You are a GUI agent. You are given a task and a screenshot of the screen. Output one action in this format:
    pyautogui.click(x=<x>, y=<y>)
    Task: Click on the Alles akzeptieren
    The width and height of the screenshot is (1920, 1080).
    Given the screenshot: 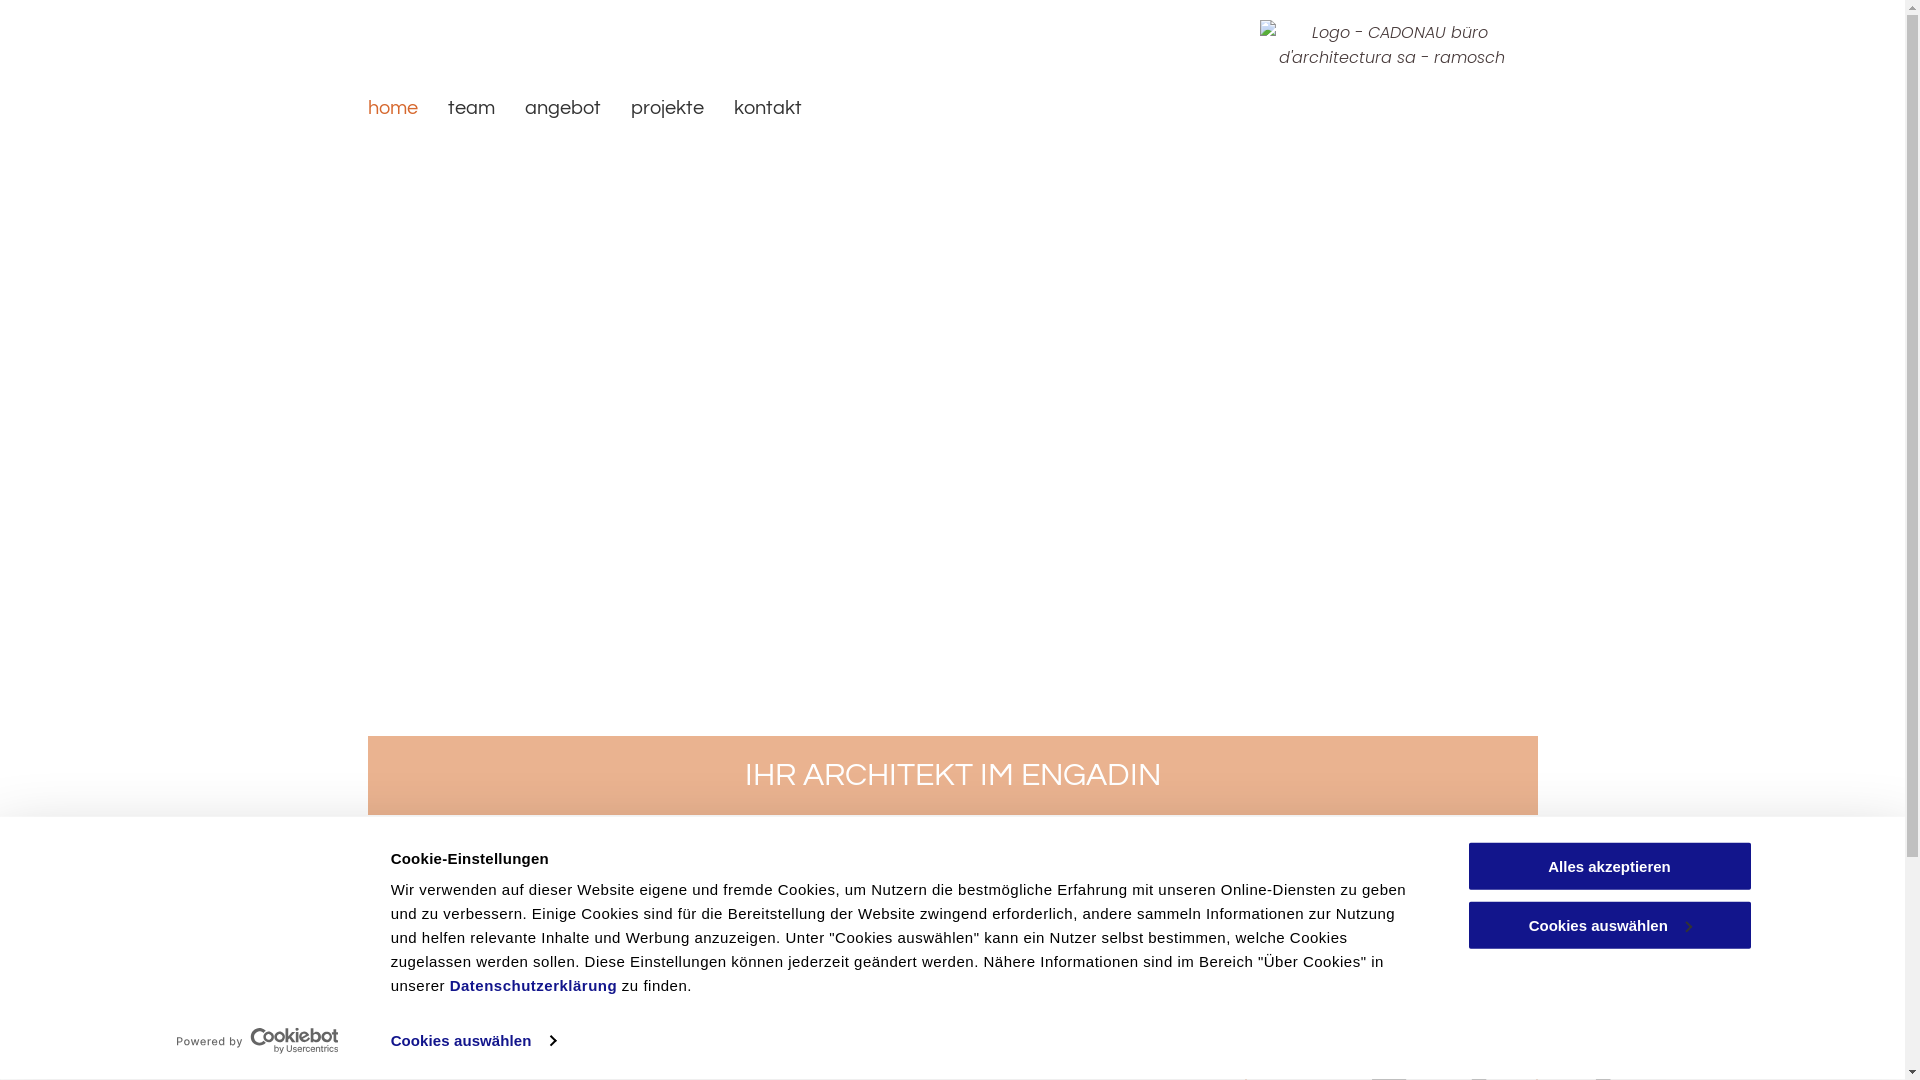 What is the action you would take?
    pyautogui.click(x=1609, y=866)
    